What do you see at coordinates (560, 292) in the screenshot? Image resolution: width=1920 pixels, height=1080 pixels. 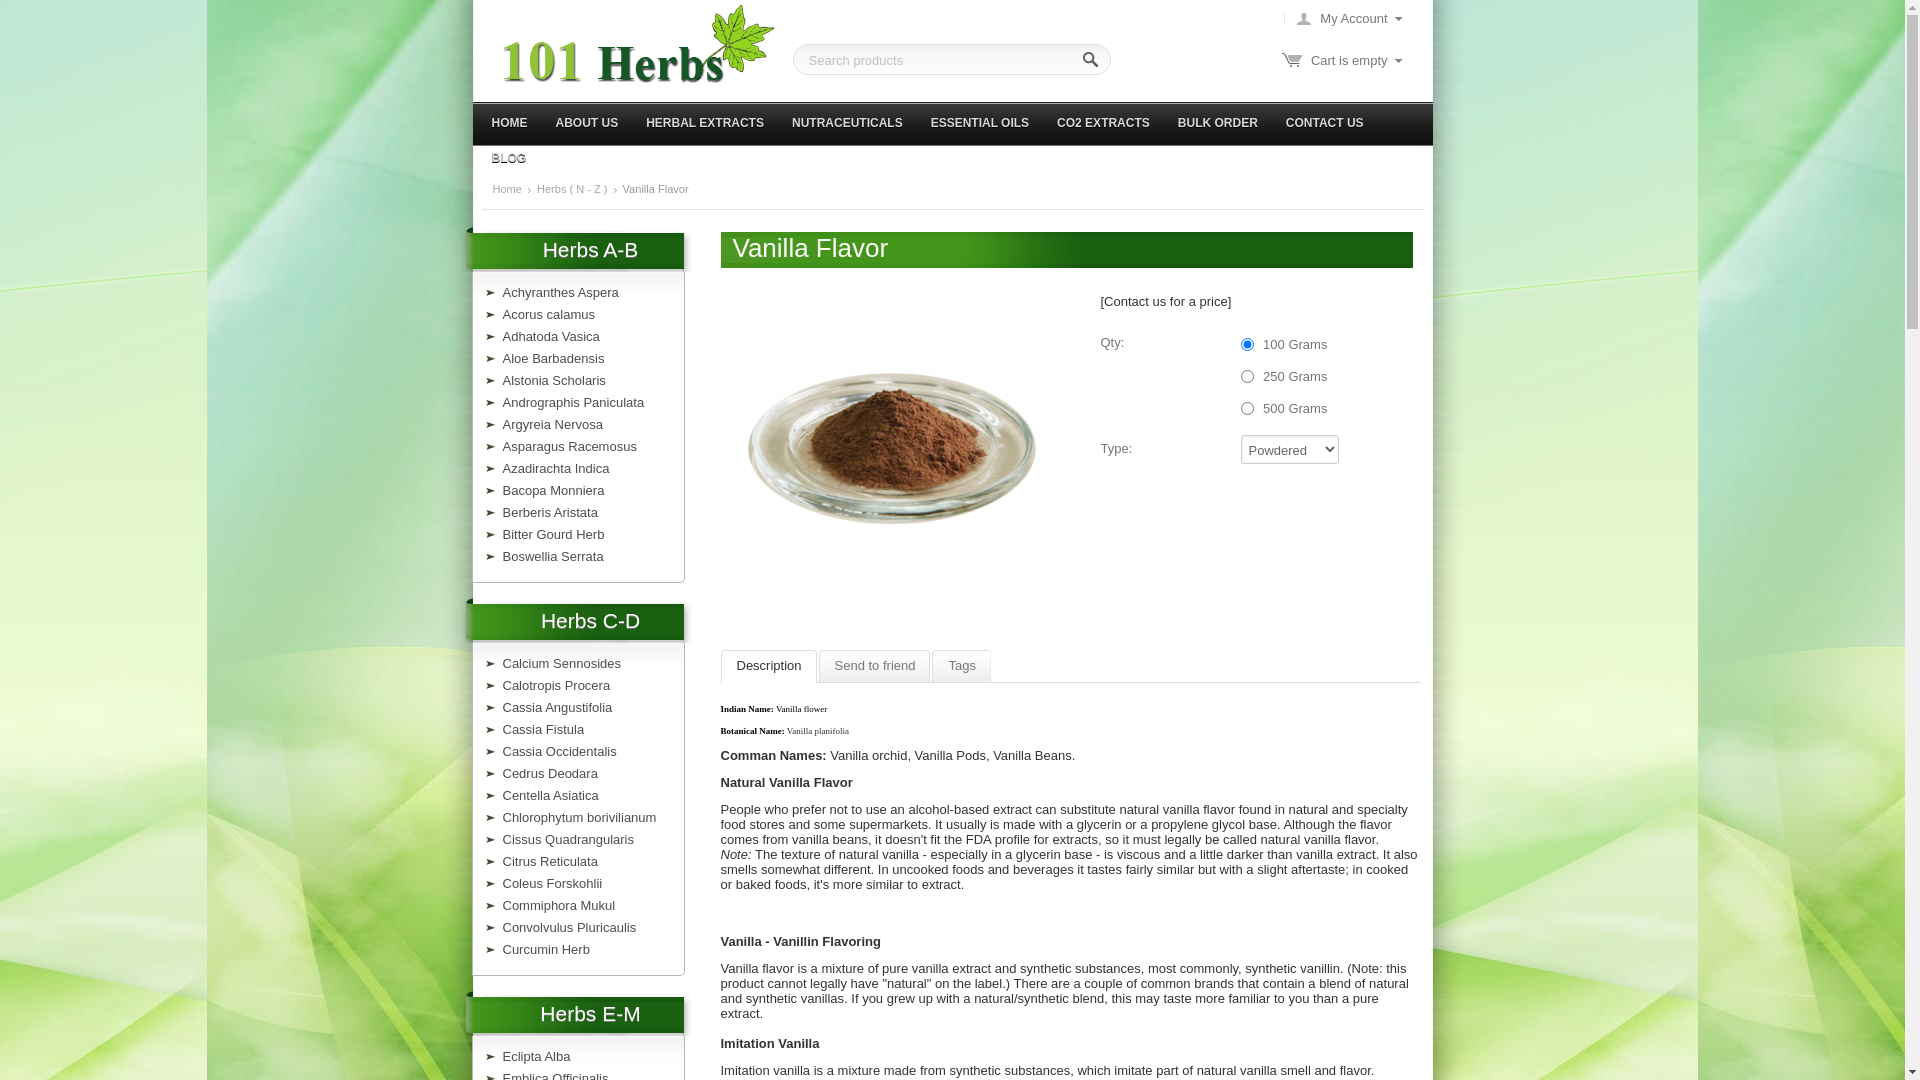 I see `Achyranthes Aspera` at bounding box center [560, 292].